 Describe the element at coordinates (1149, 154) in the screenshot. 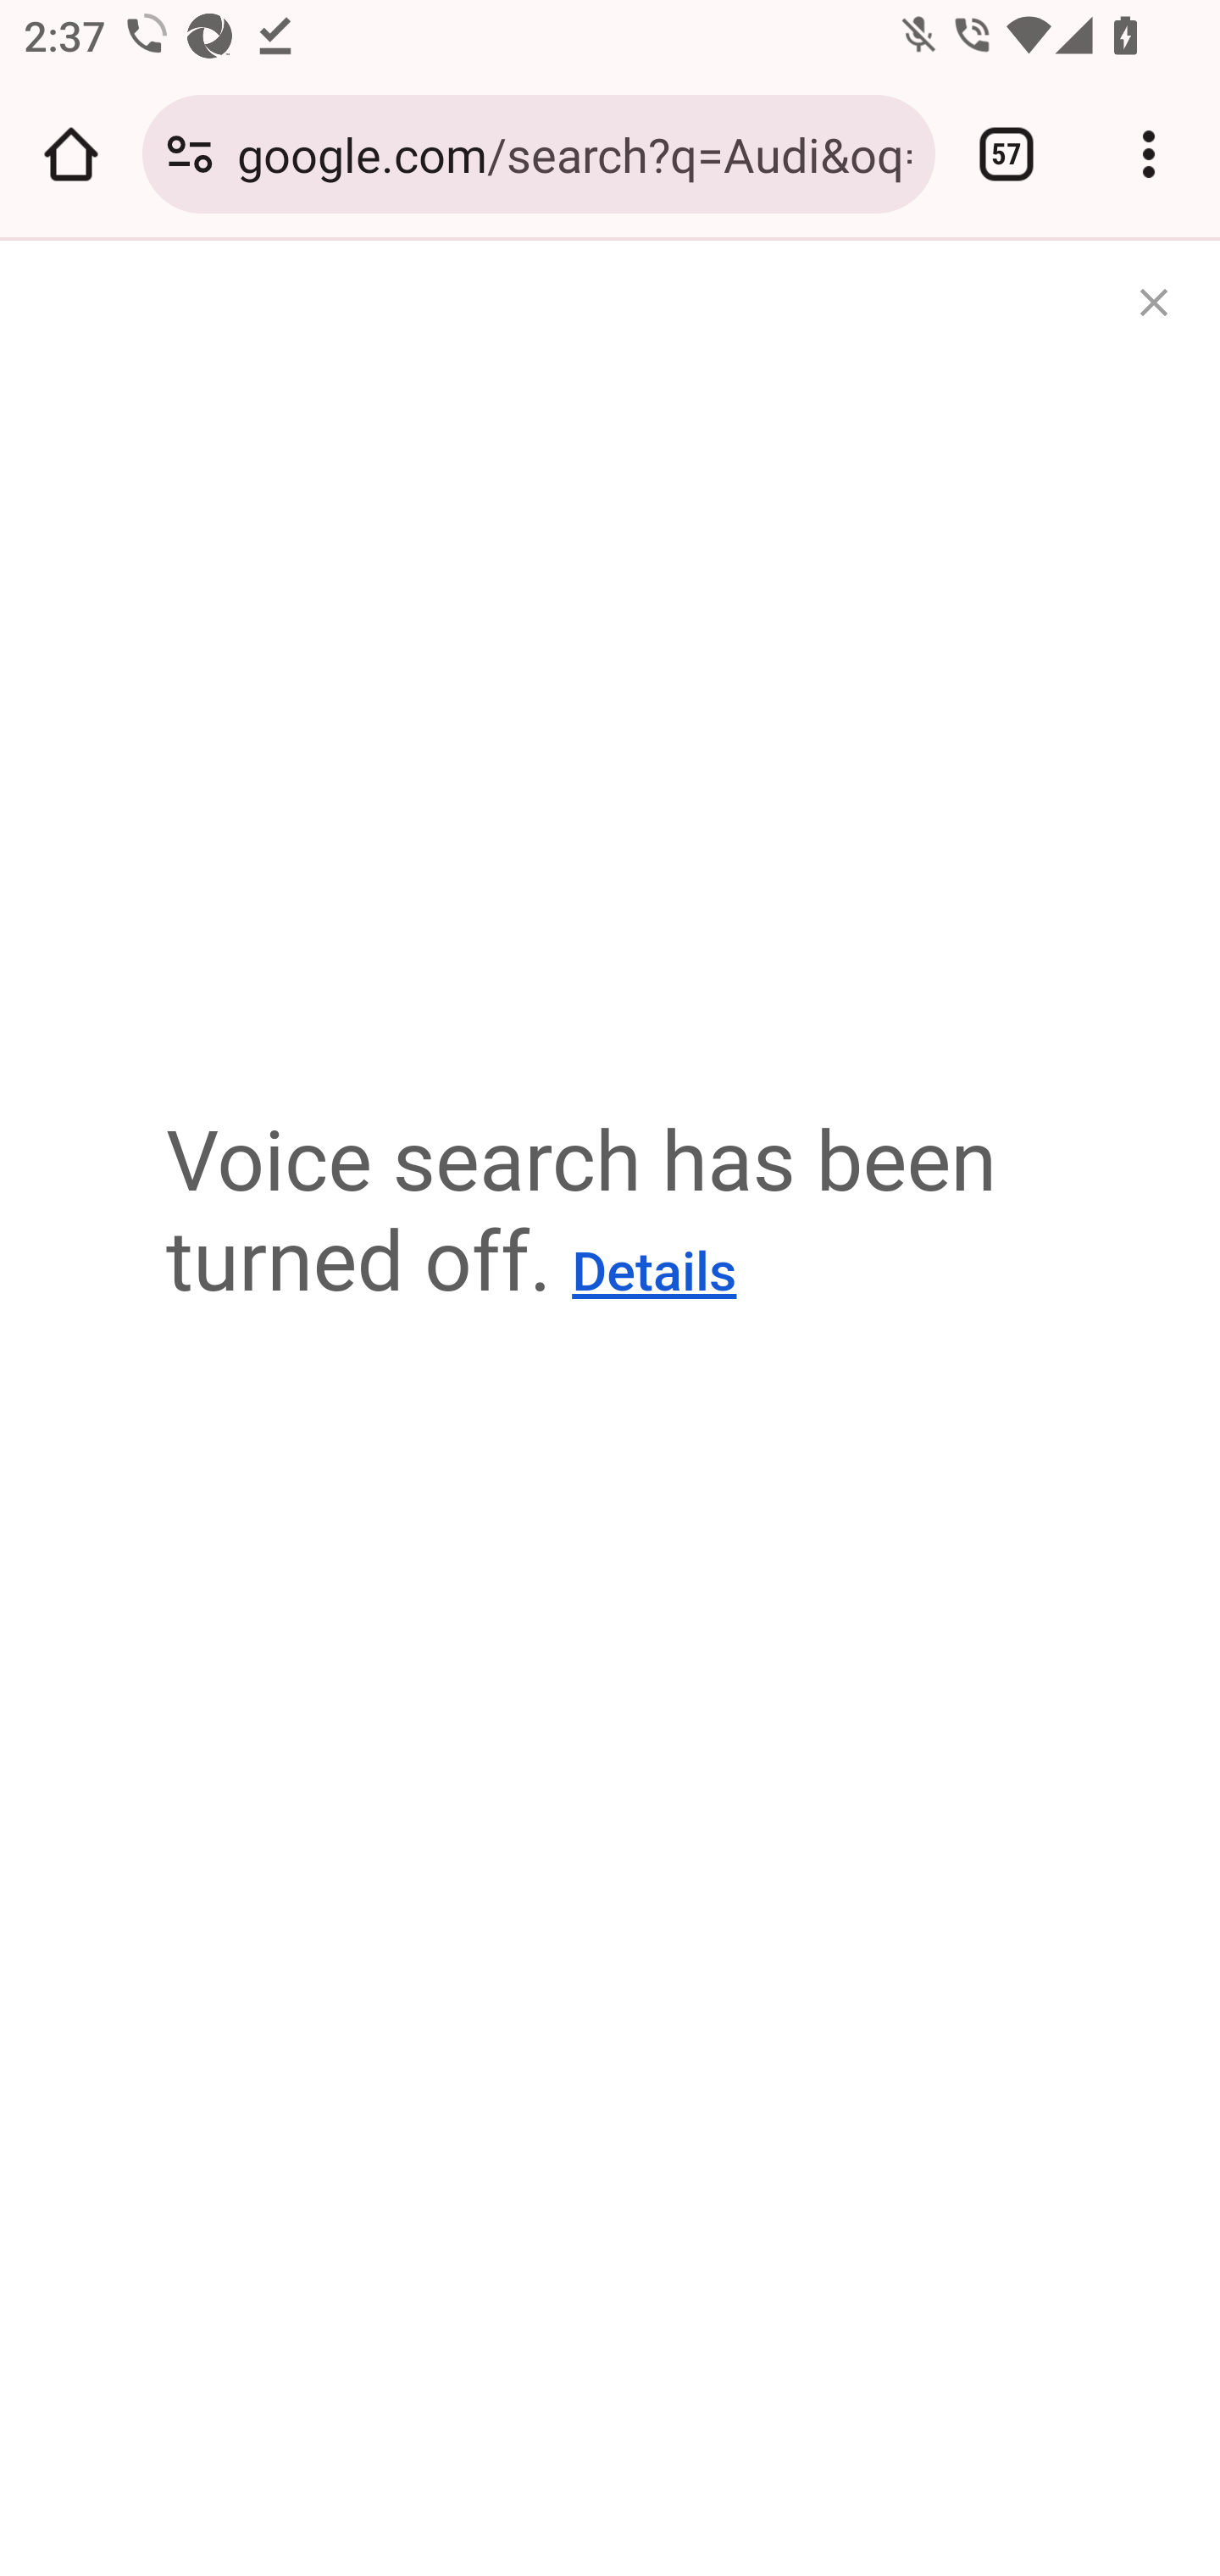

I see `Customize and control Google Chrome` at that location.